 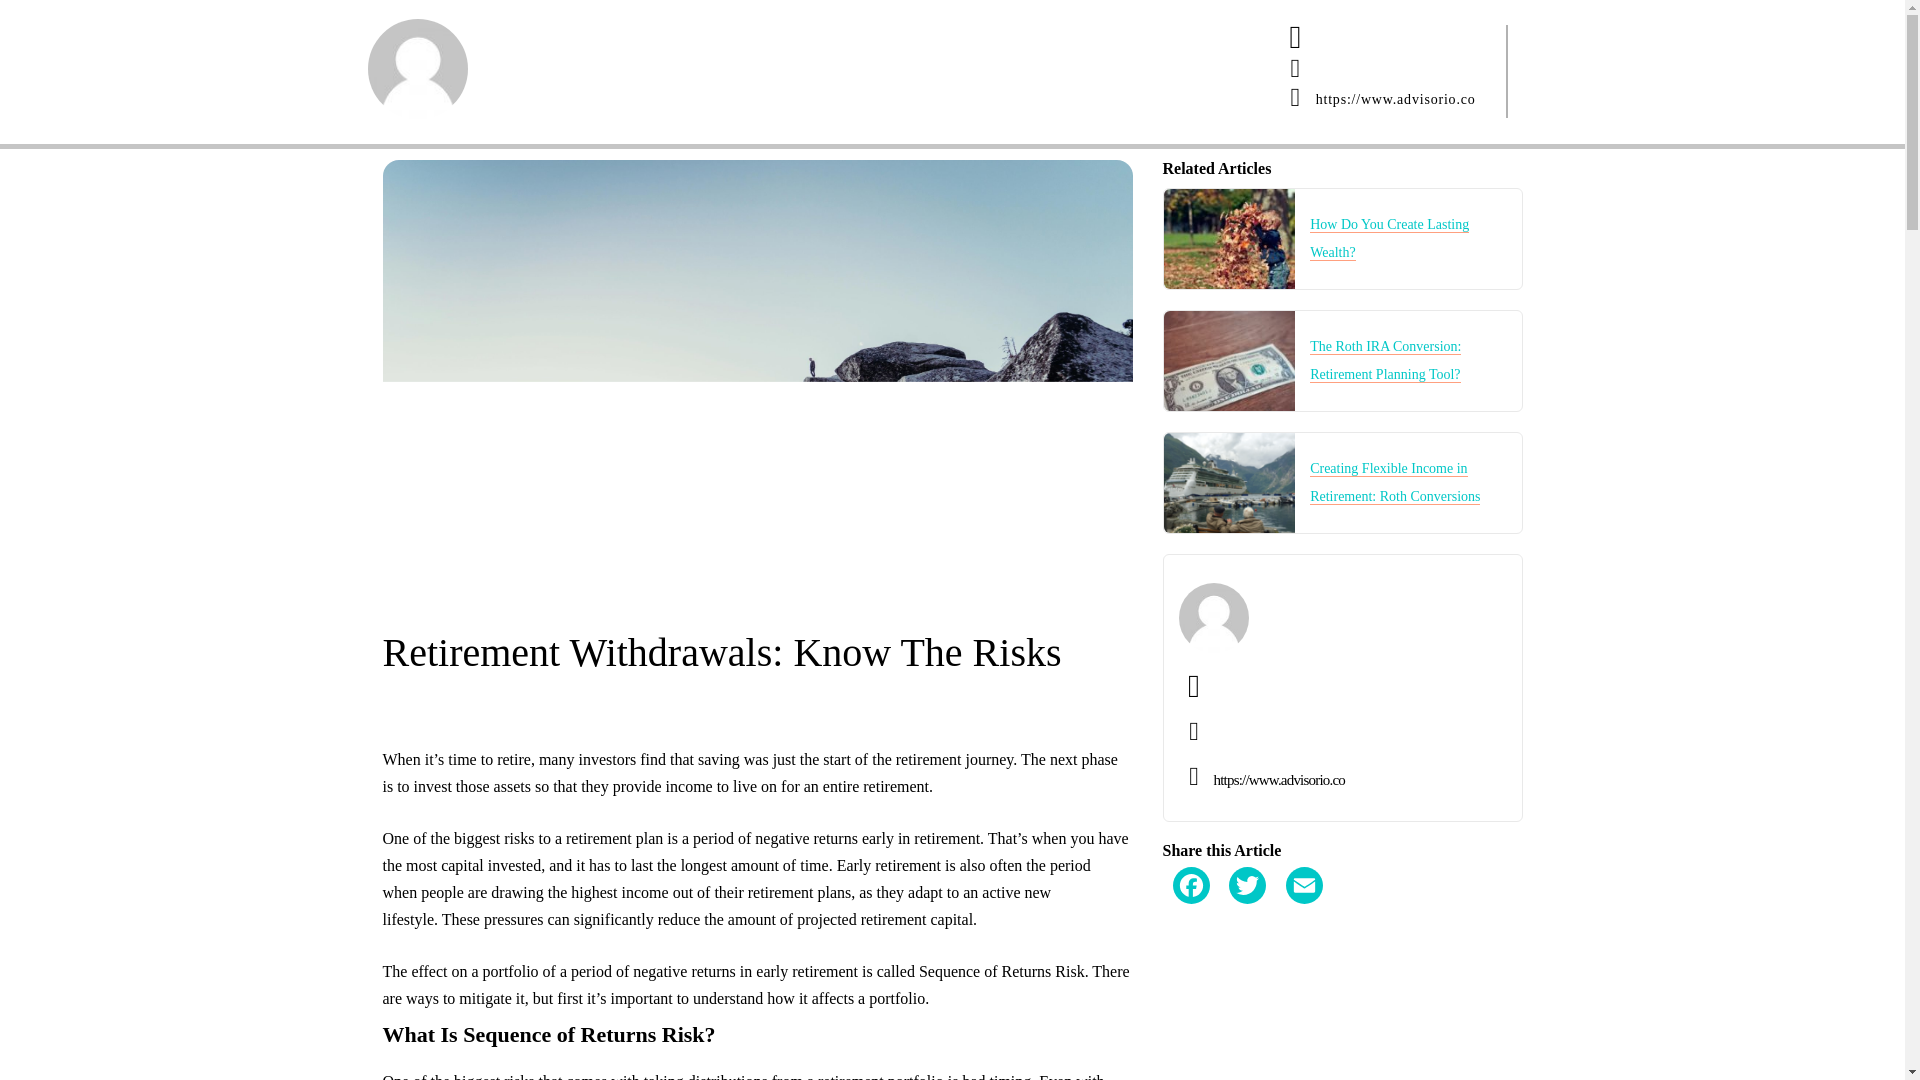 What do you see at coordinates (1191, 876) in the screenshot?
I see `Facebook` at bounding box center [1191, 876].